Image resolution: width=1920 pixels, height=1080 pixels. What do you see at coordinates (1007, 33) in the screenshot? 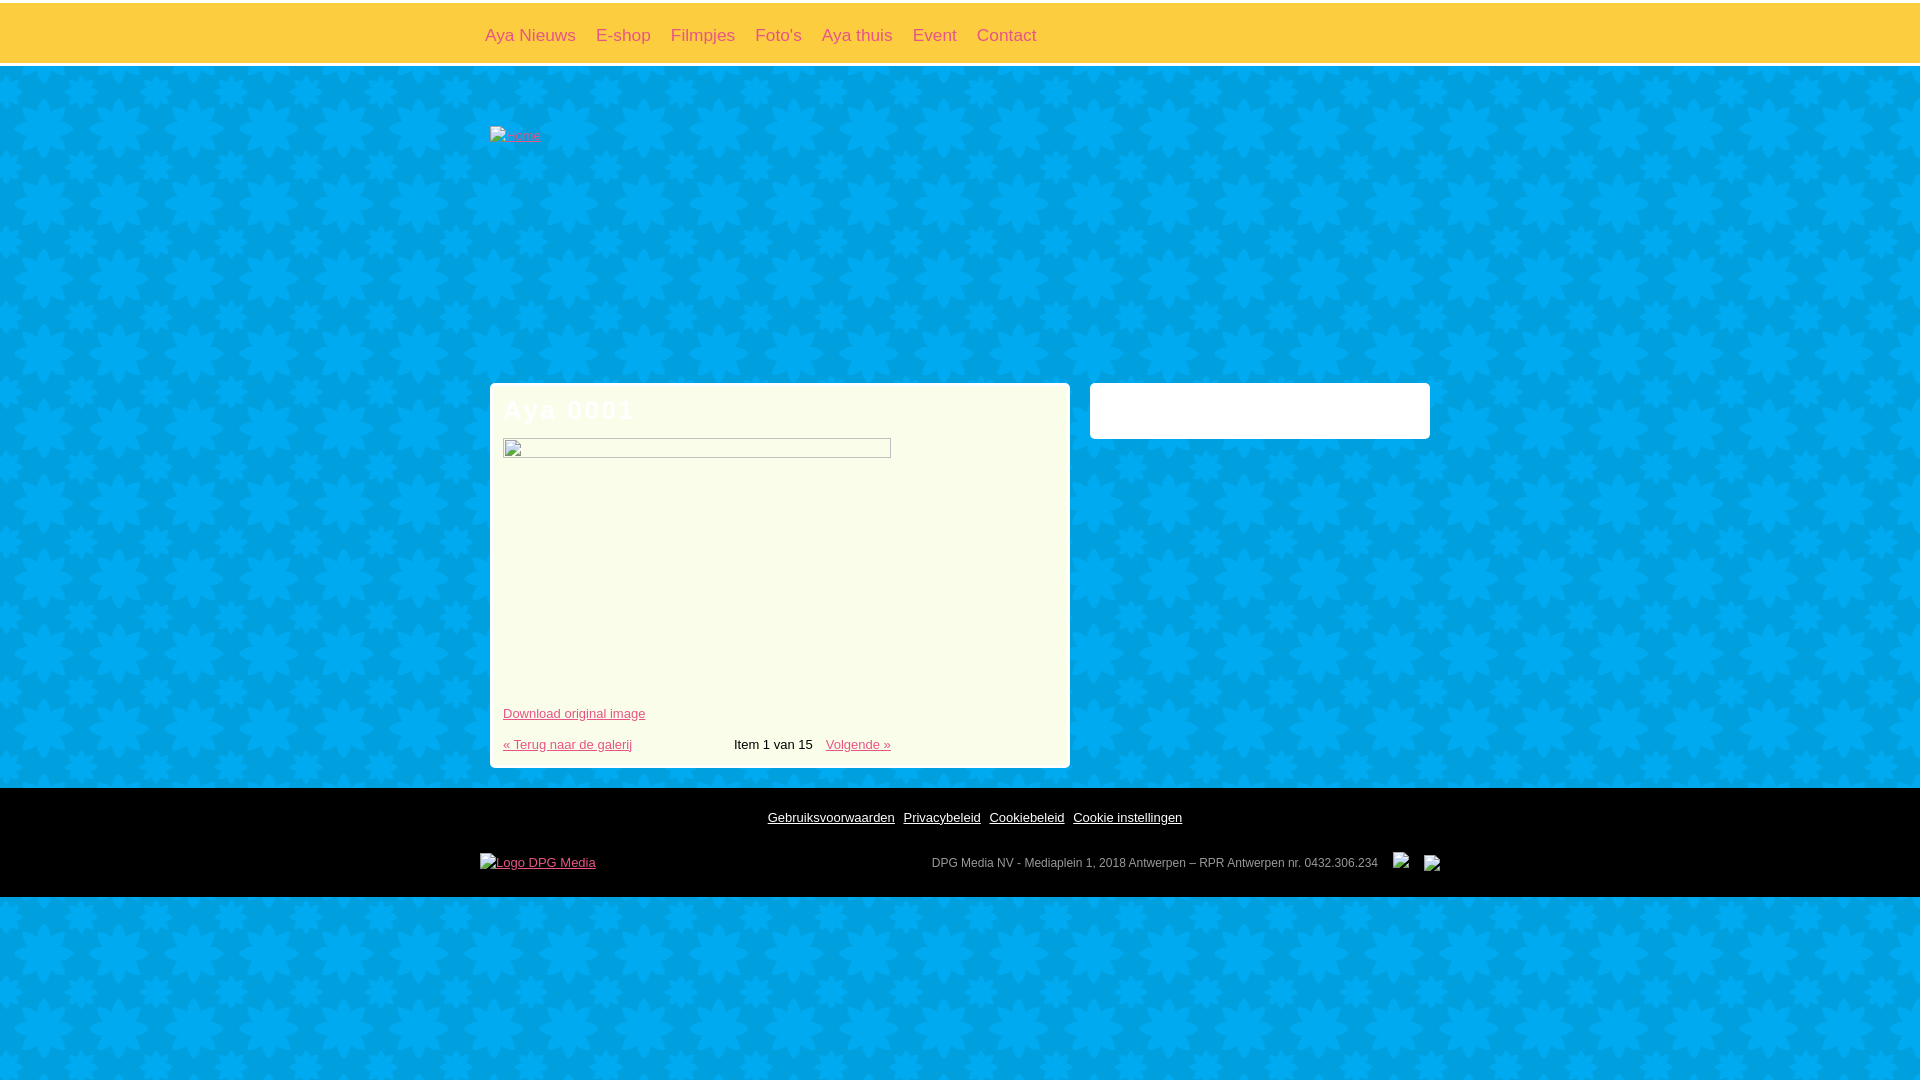
I see `Contact` at bounding box center [1007, 33].